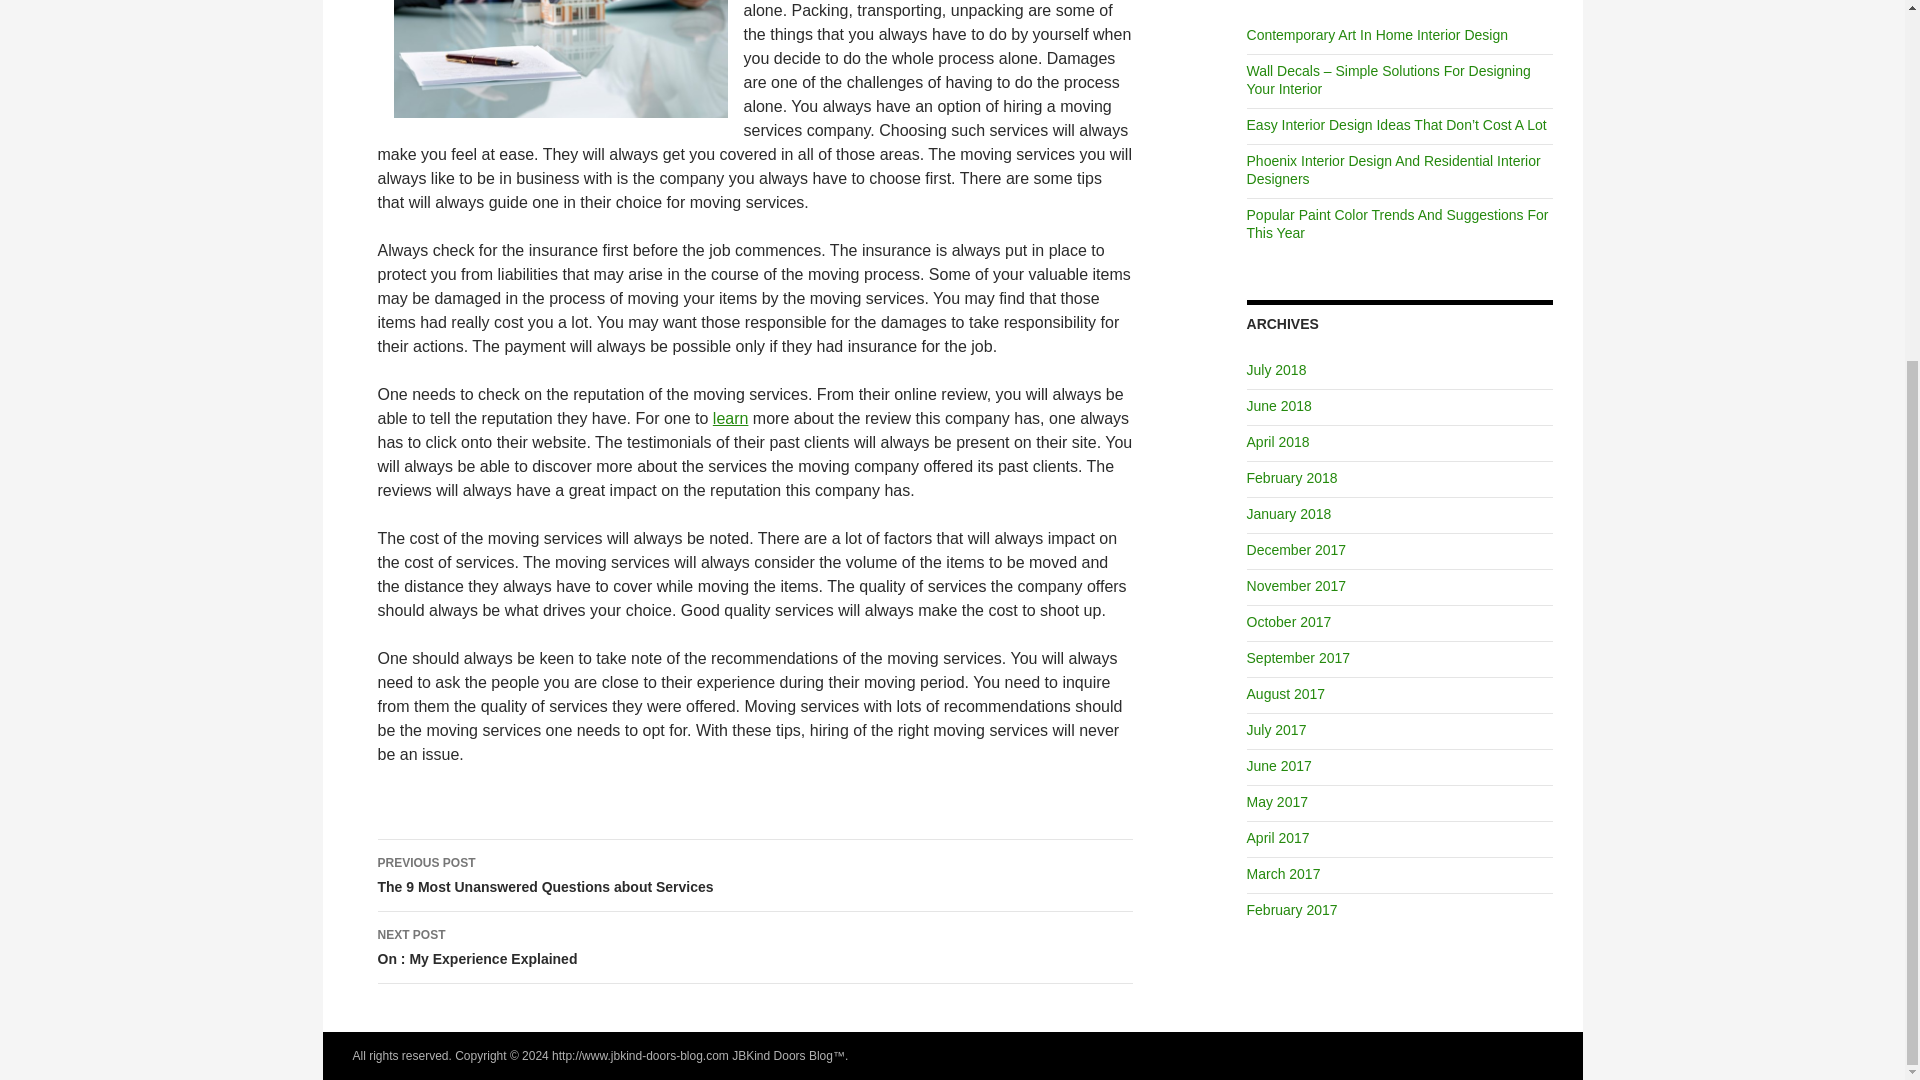 The image size is (1920, 1080). Describe the element at coordinates (1298, 658) in the screenshot. I see `July 2017` at that location.